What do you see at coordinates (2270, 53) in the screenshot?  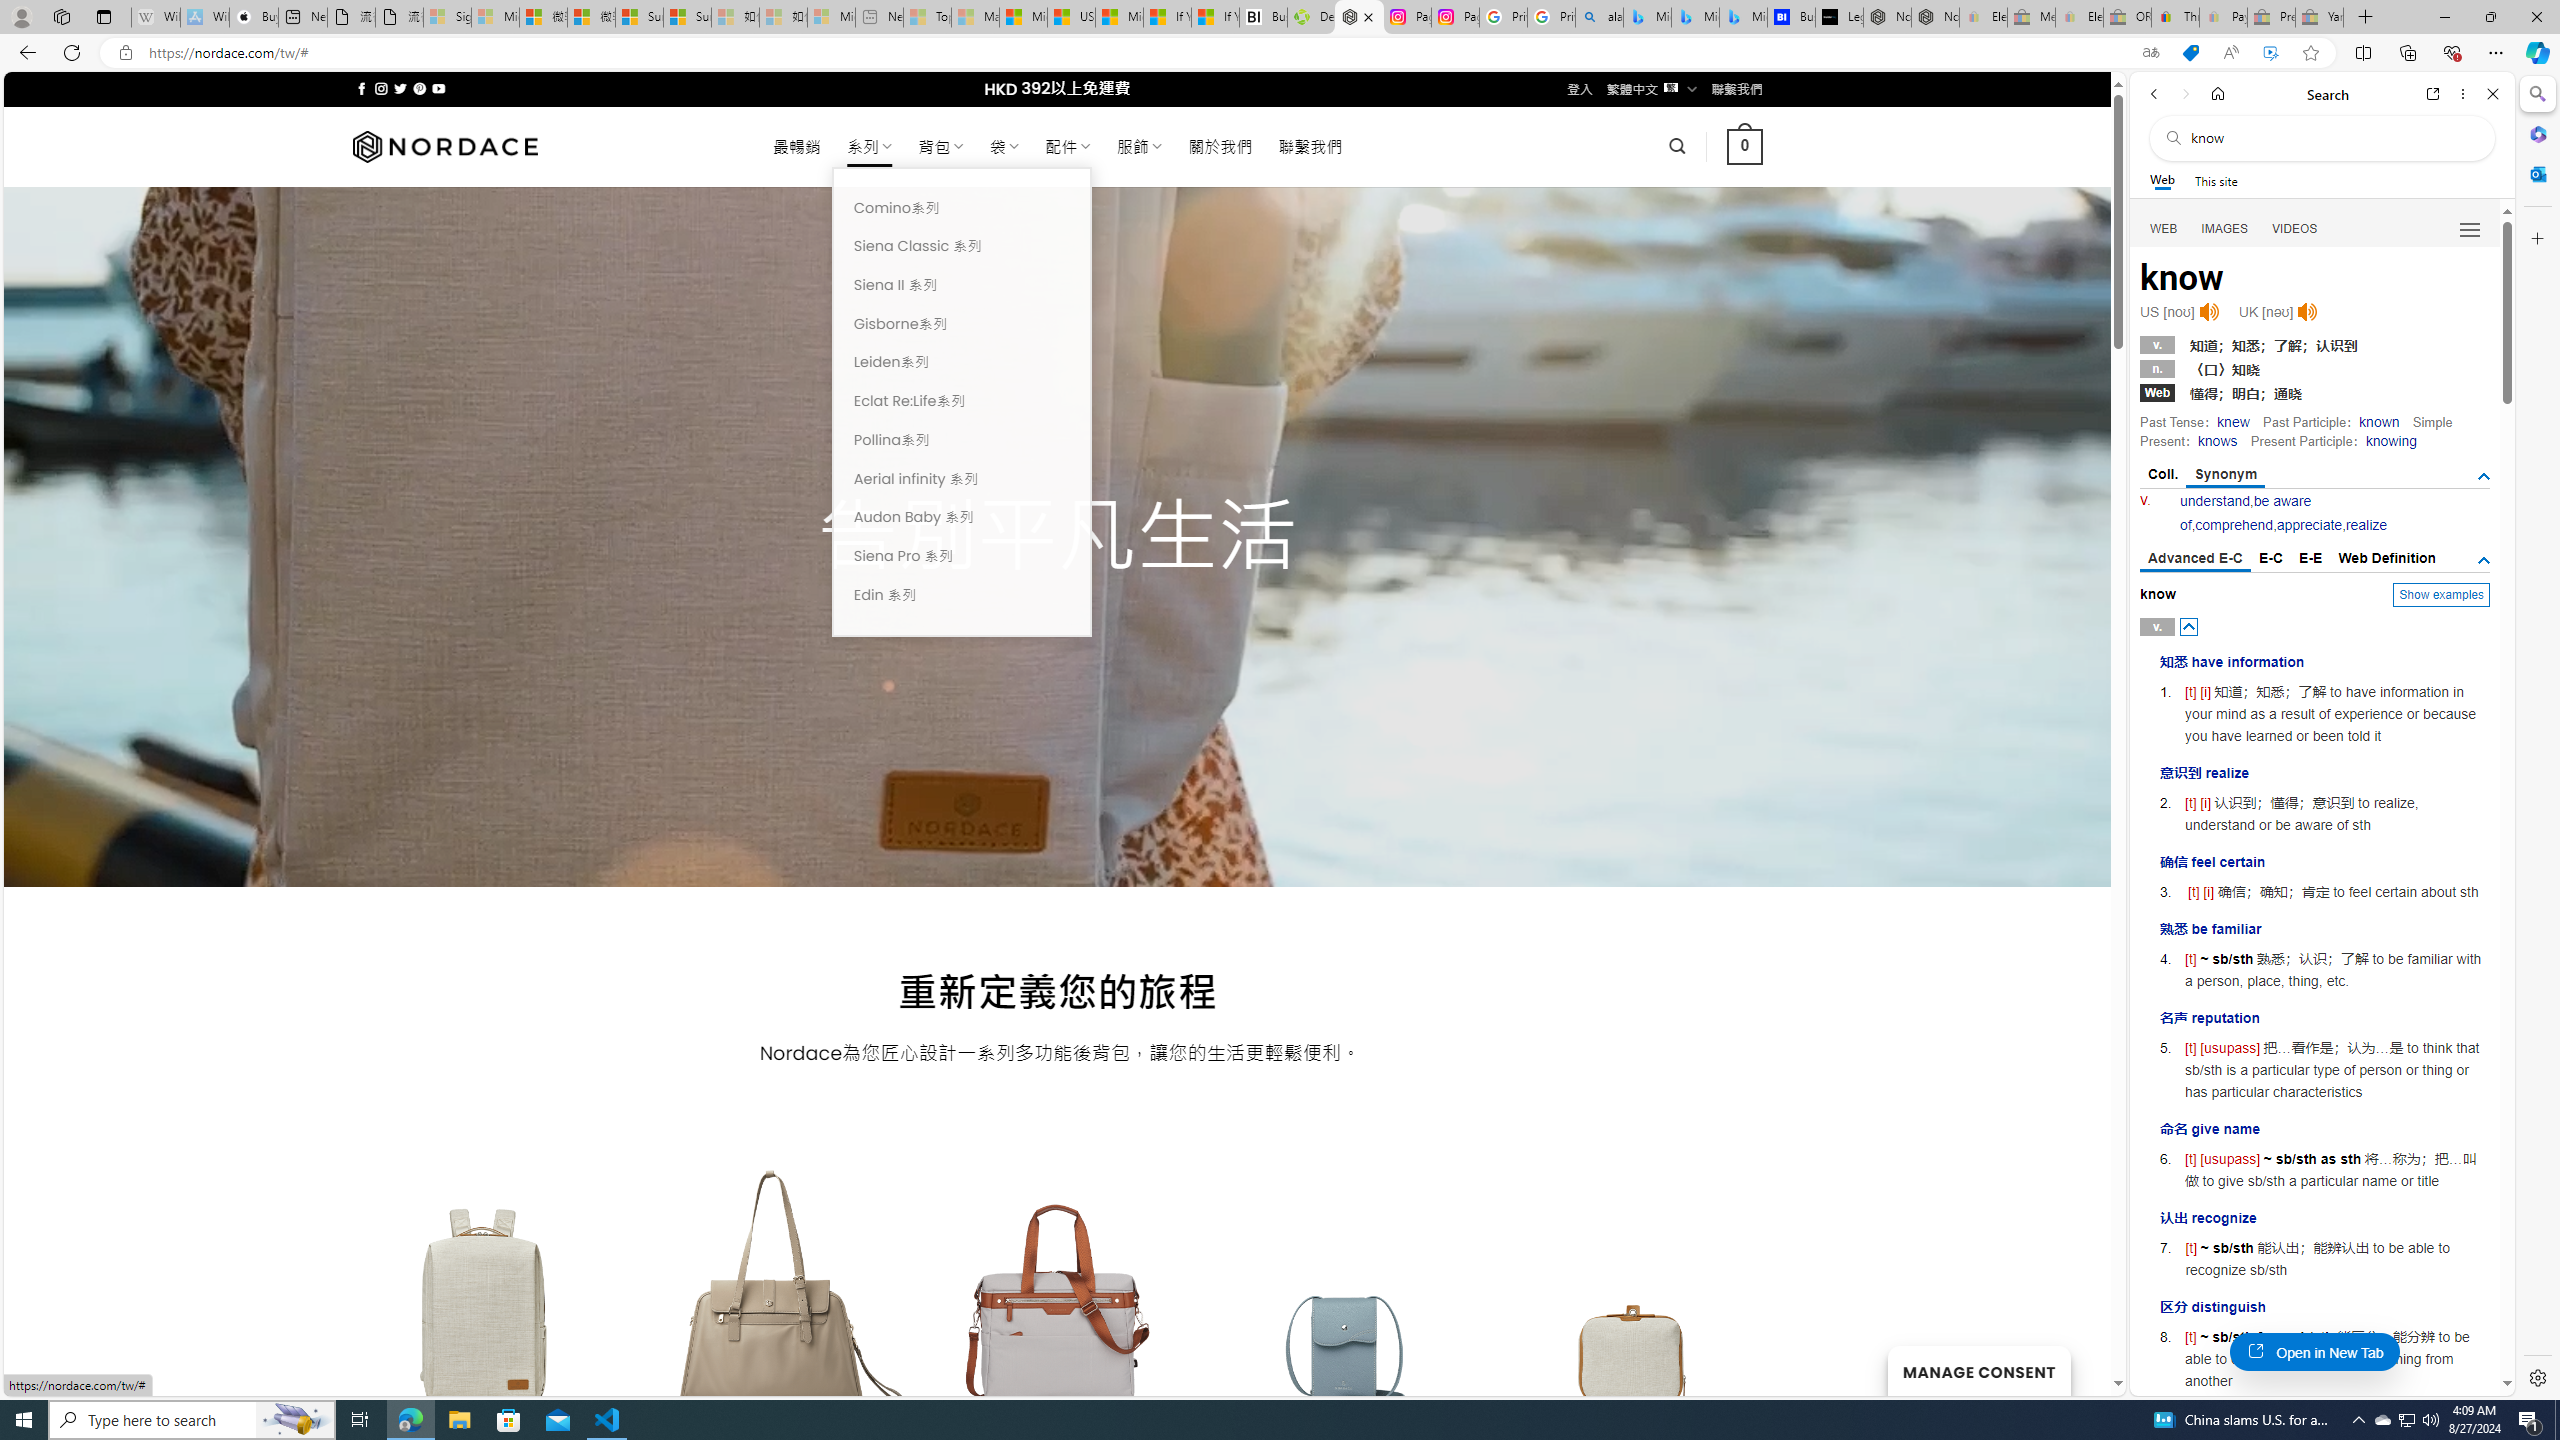 I see `Enhance video` at bounding box center [2270, 53].